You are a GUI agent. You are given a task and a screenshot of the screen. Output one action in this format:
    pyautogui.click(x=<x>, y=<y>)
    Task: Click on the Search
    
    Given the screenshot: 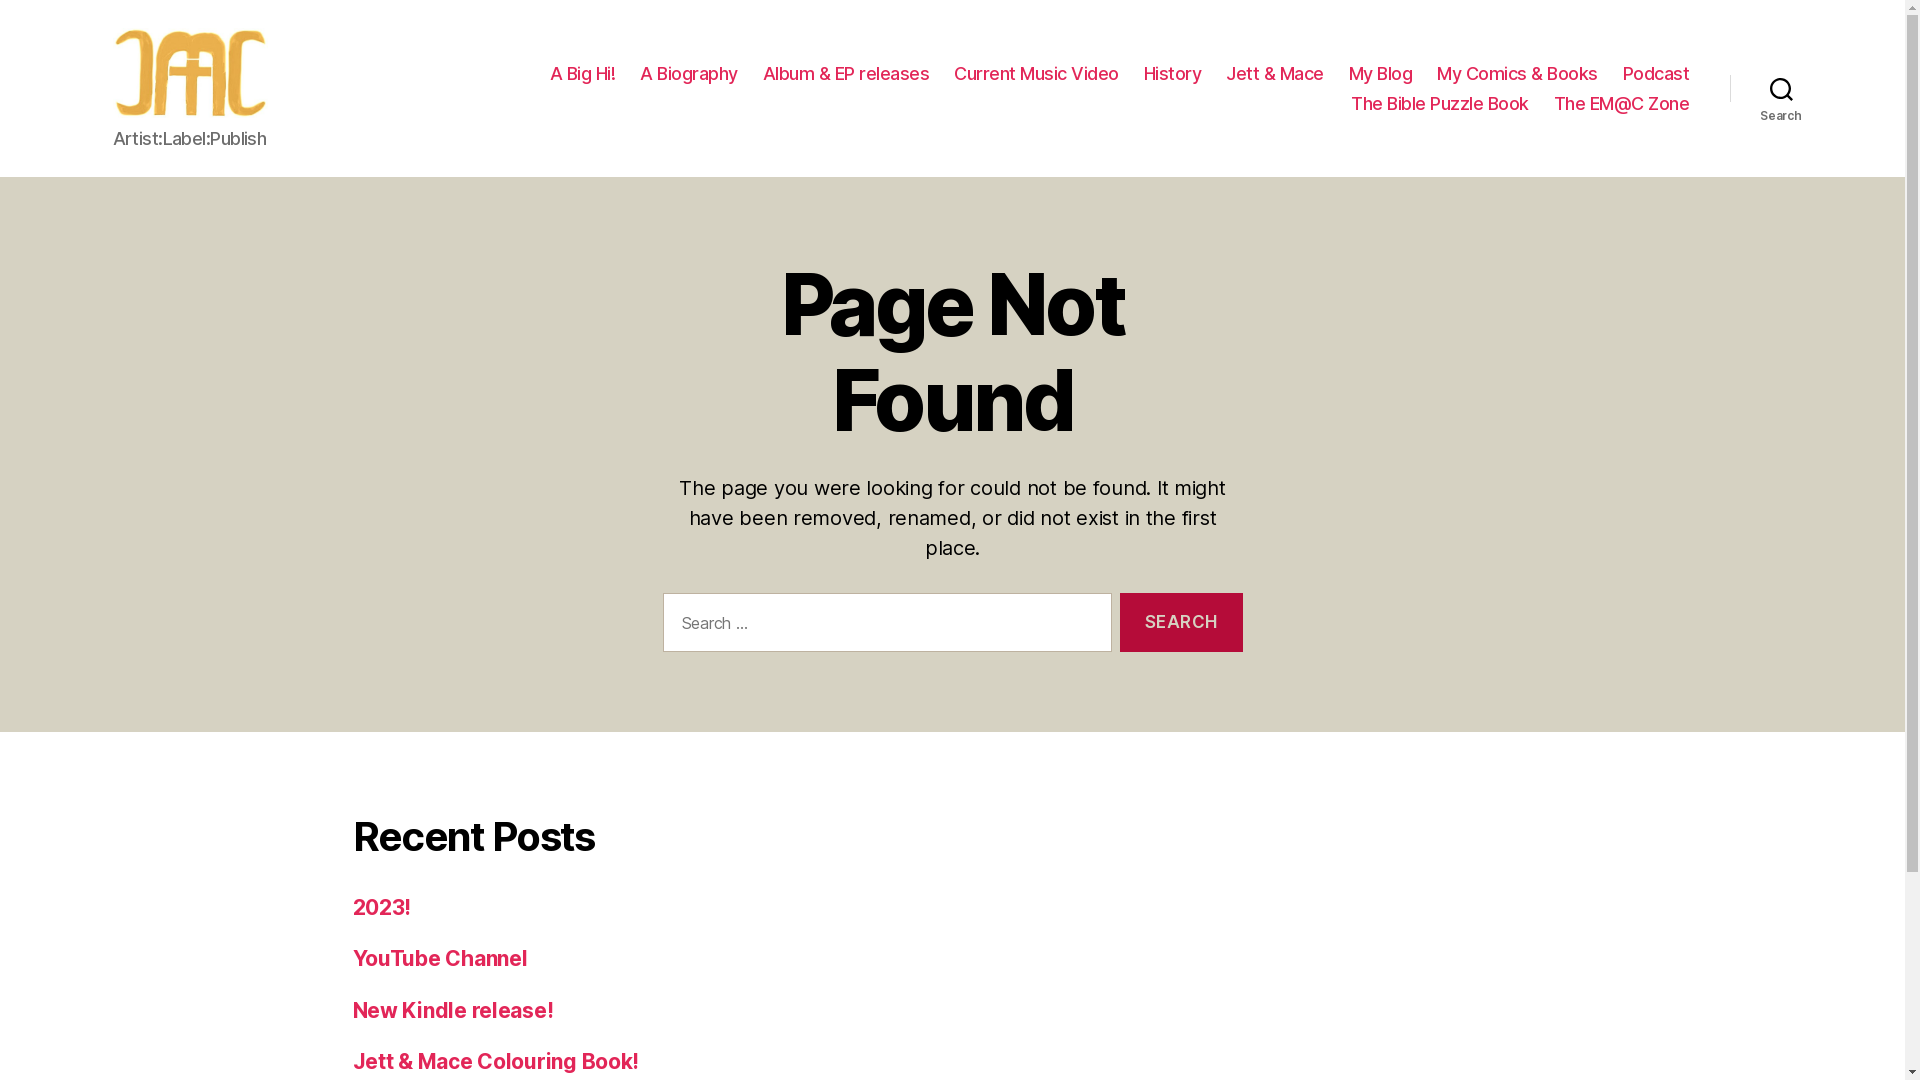 What is the action you would take?
    pyautogui.click(x=1782, y=88)
    